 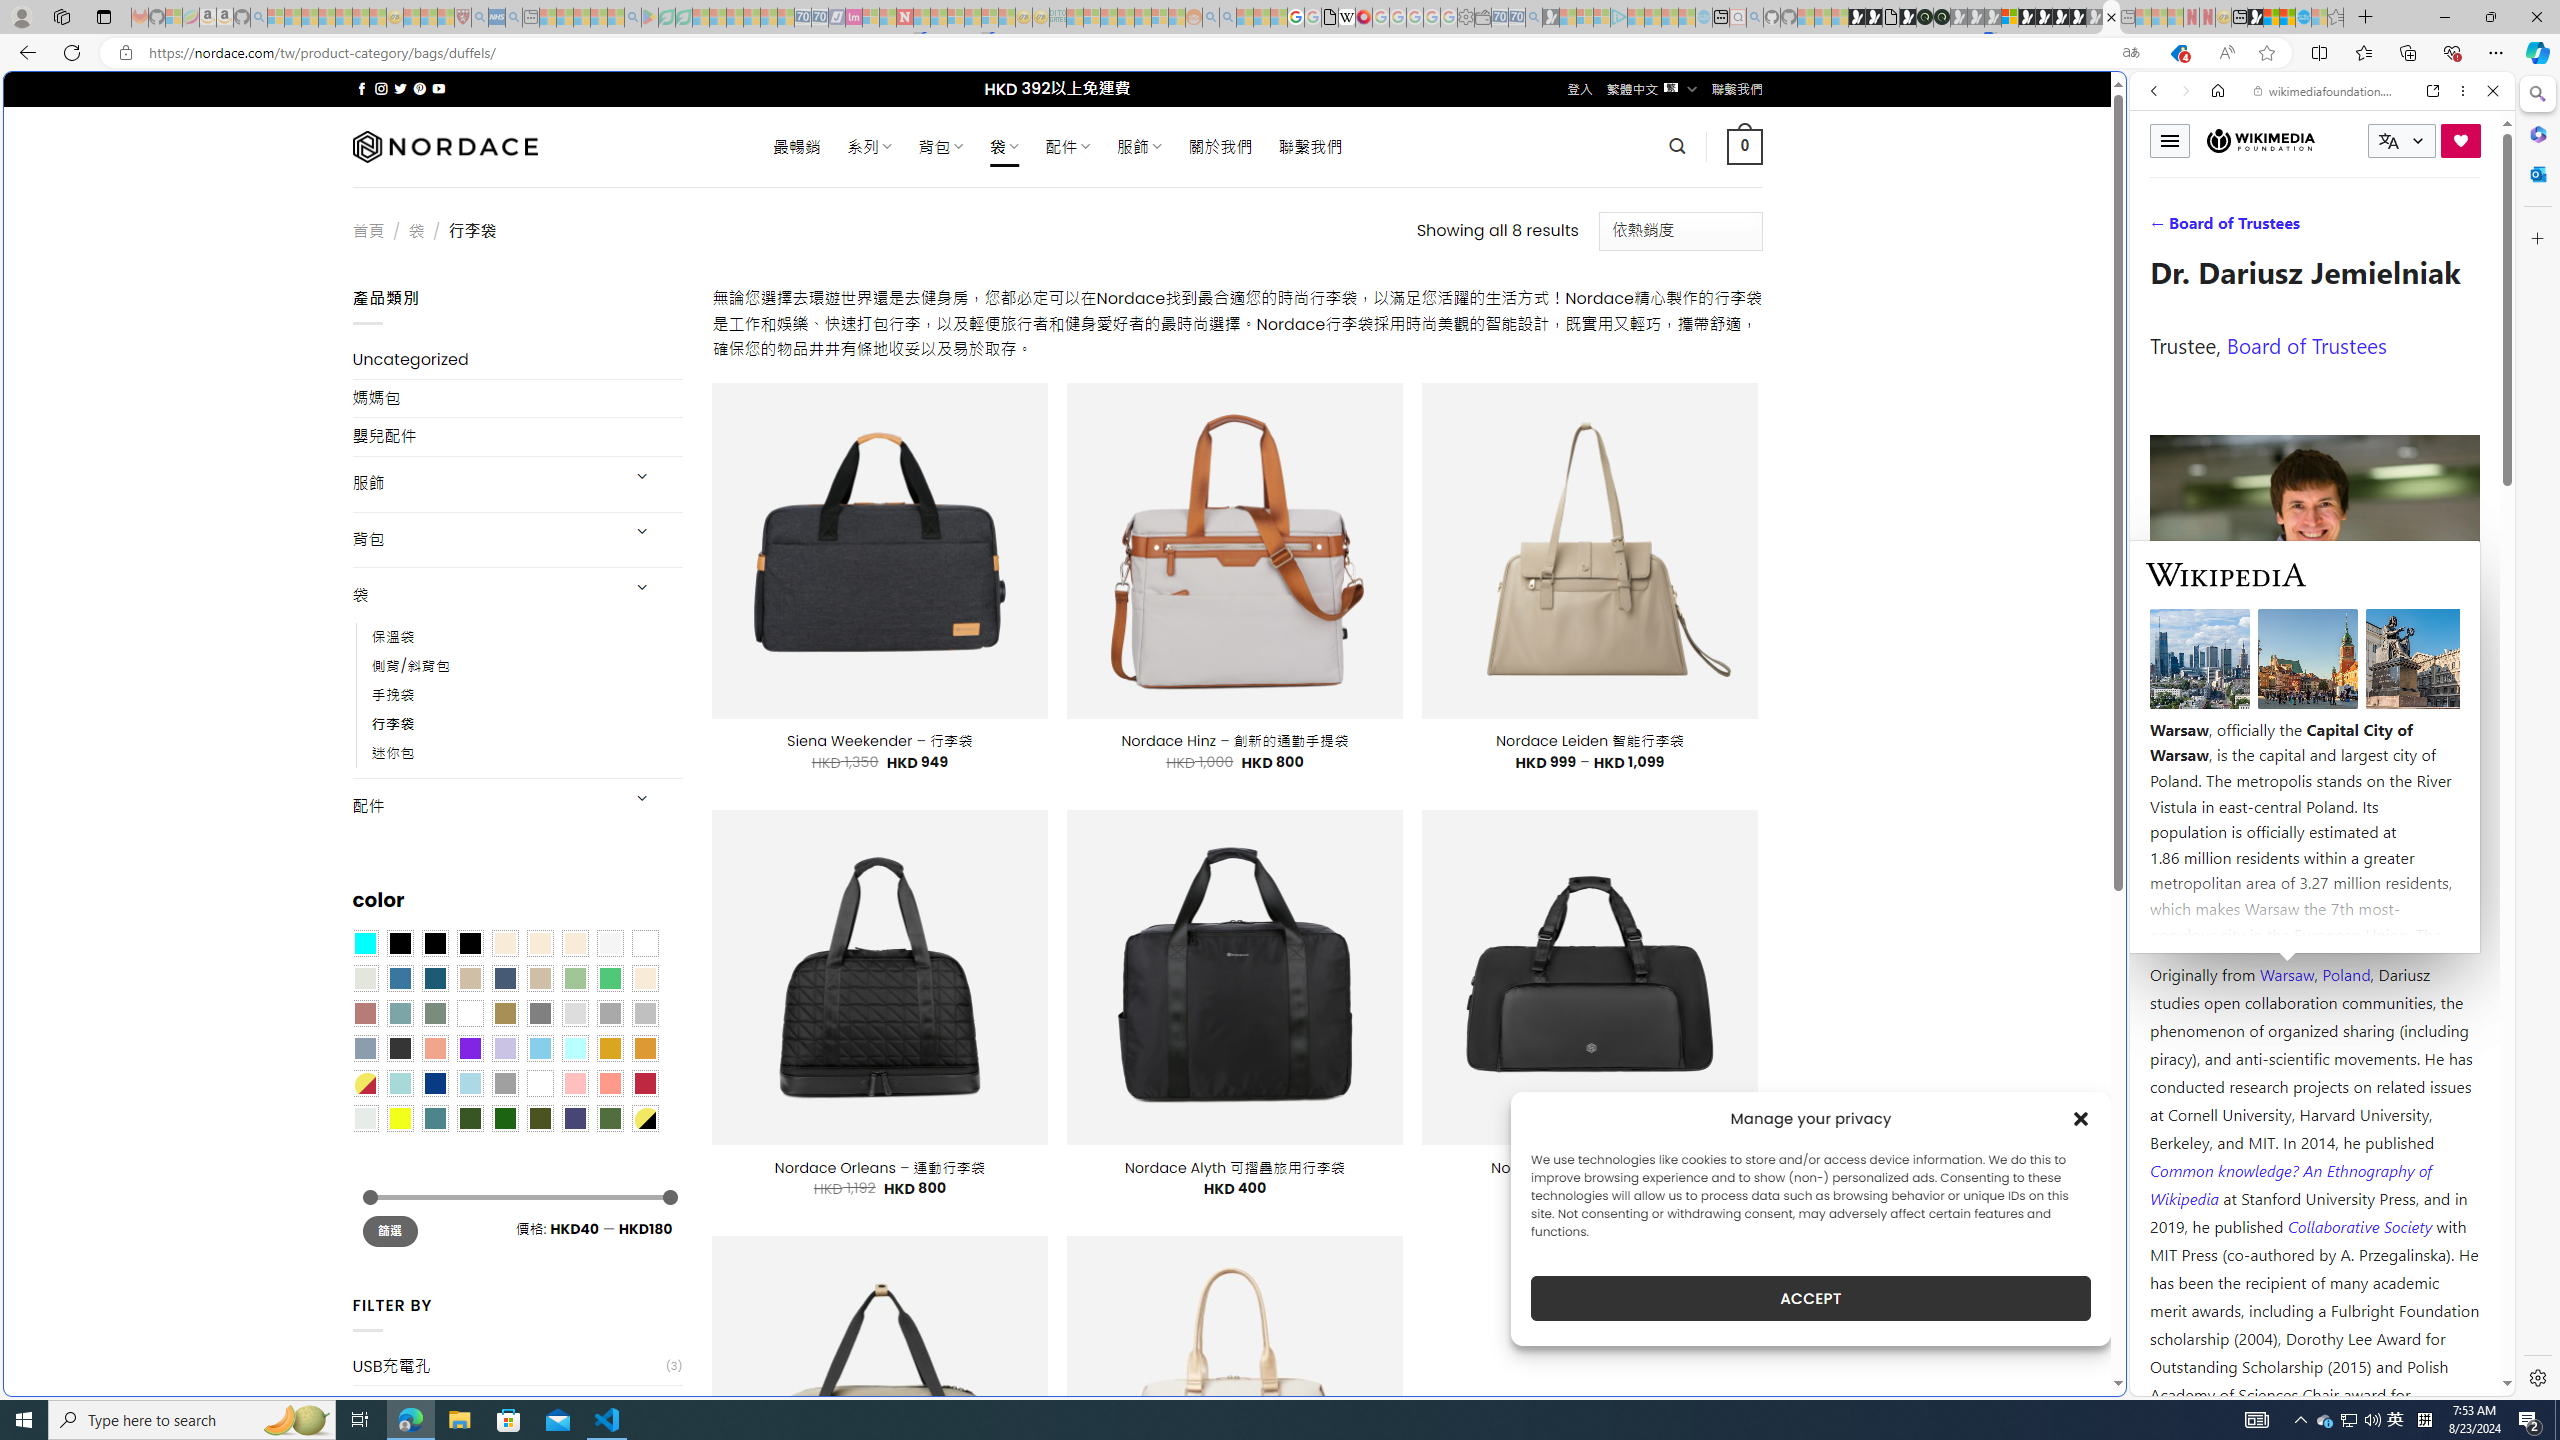 What do you see at coordinates (2290, 1183) in the screenshot?
I see `Common knowledge? An Ethnography of Wikipedia` at bounding box center [2290, 1183].